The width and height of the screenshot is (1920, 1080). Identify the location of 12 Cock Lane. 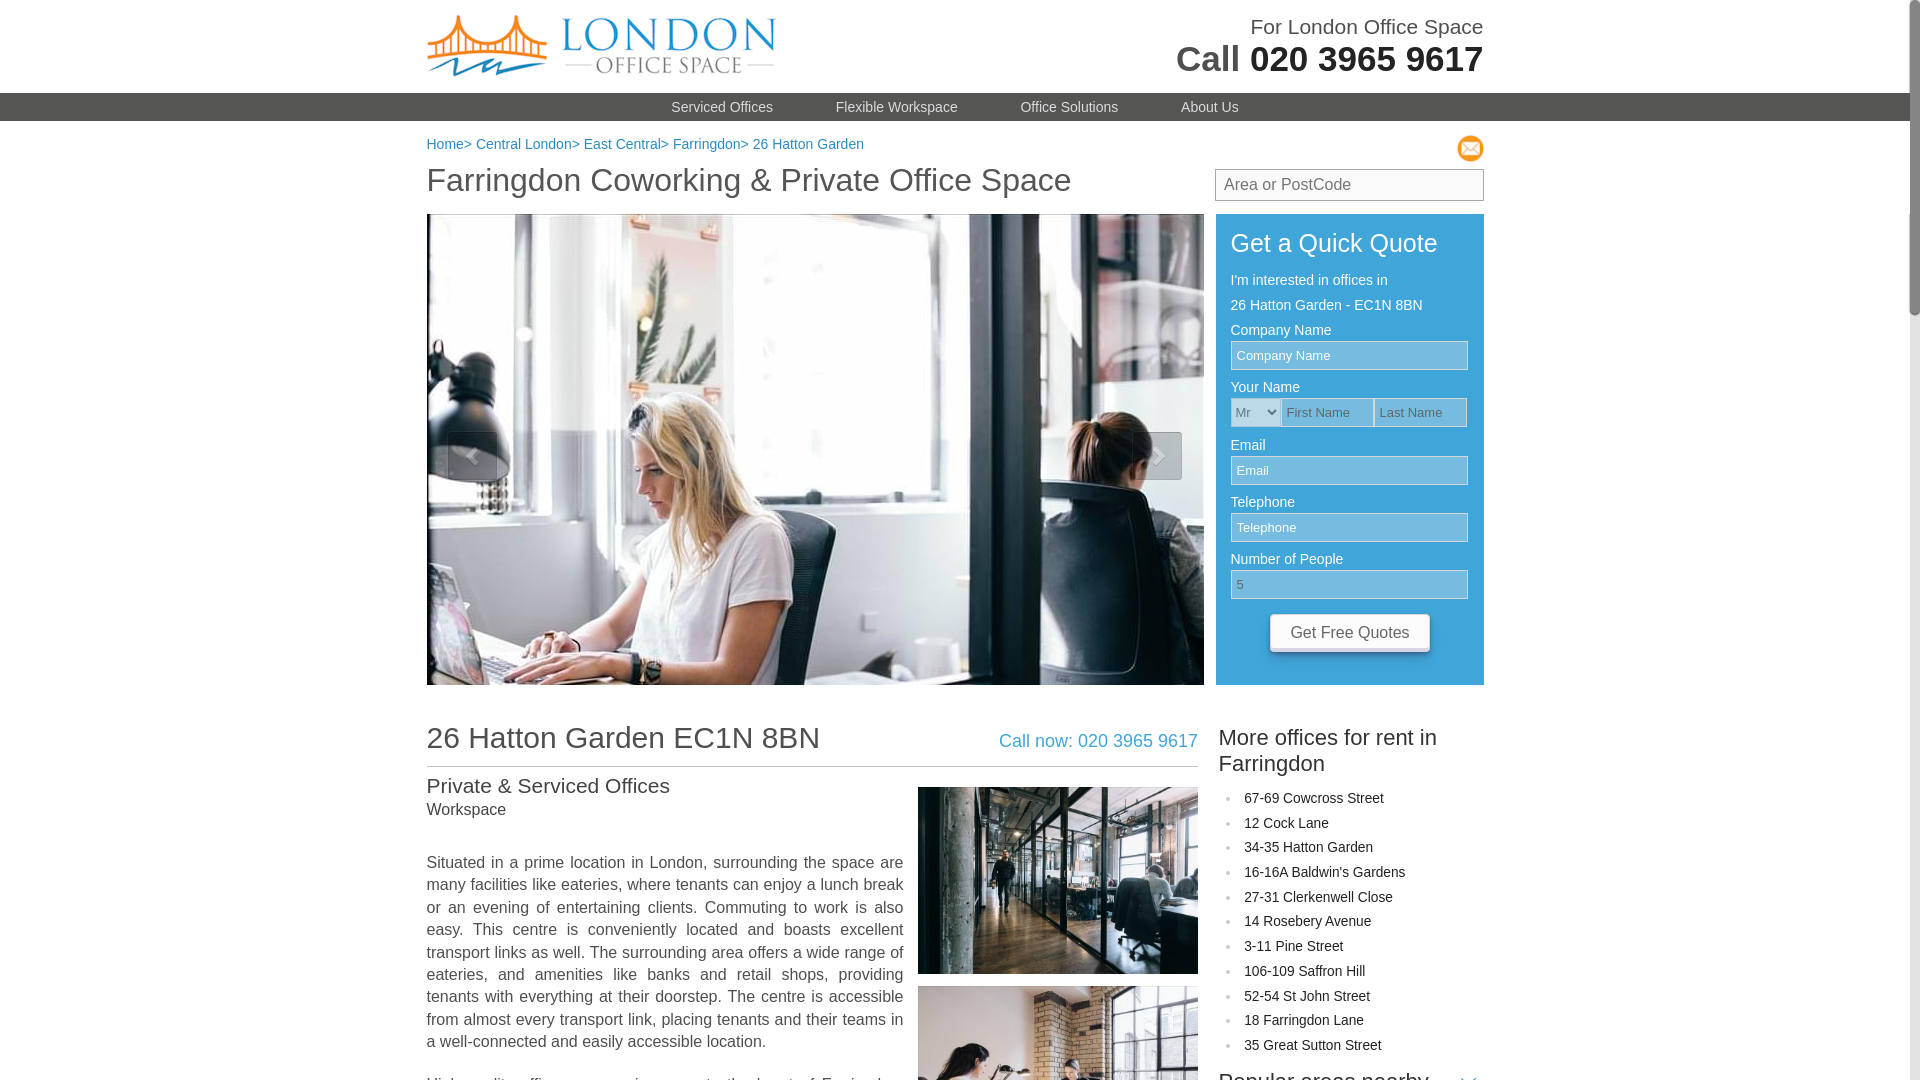
(1286, 823).